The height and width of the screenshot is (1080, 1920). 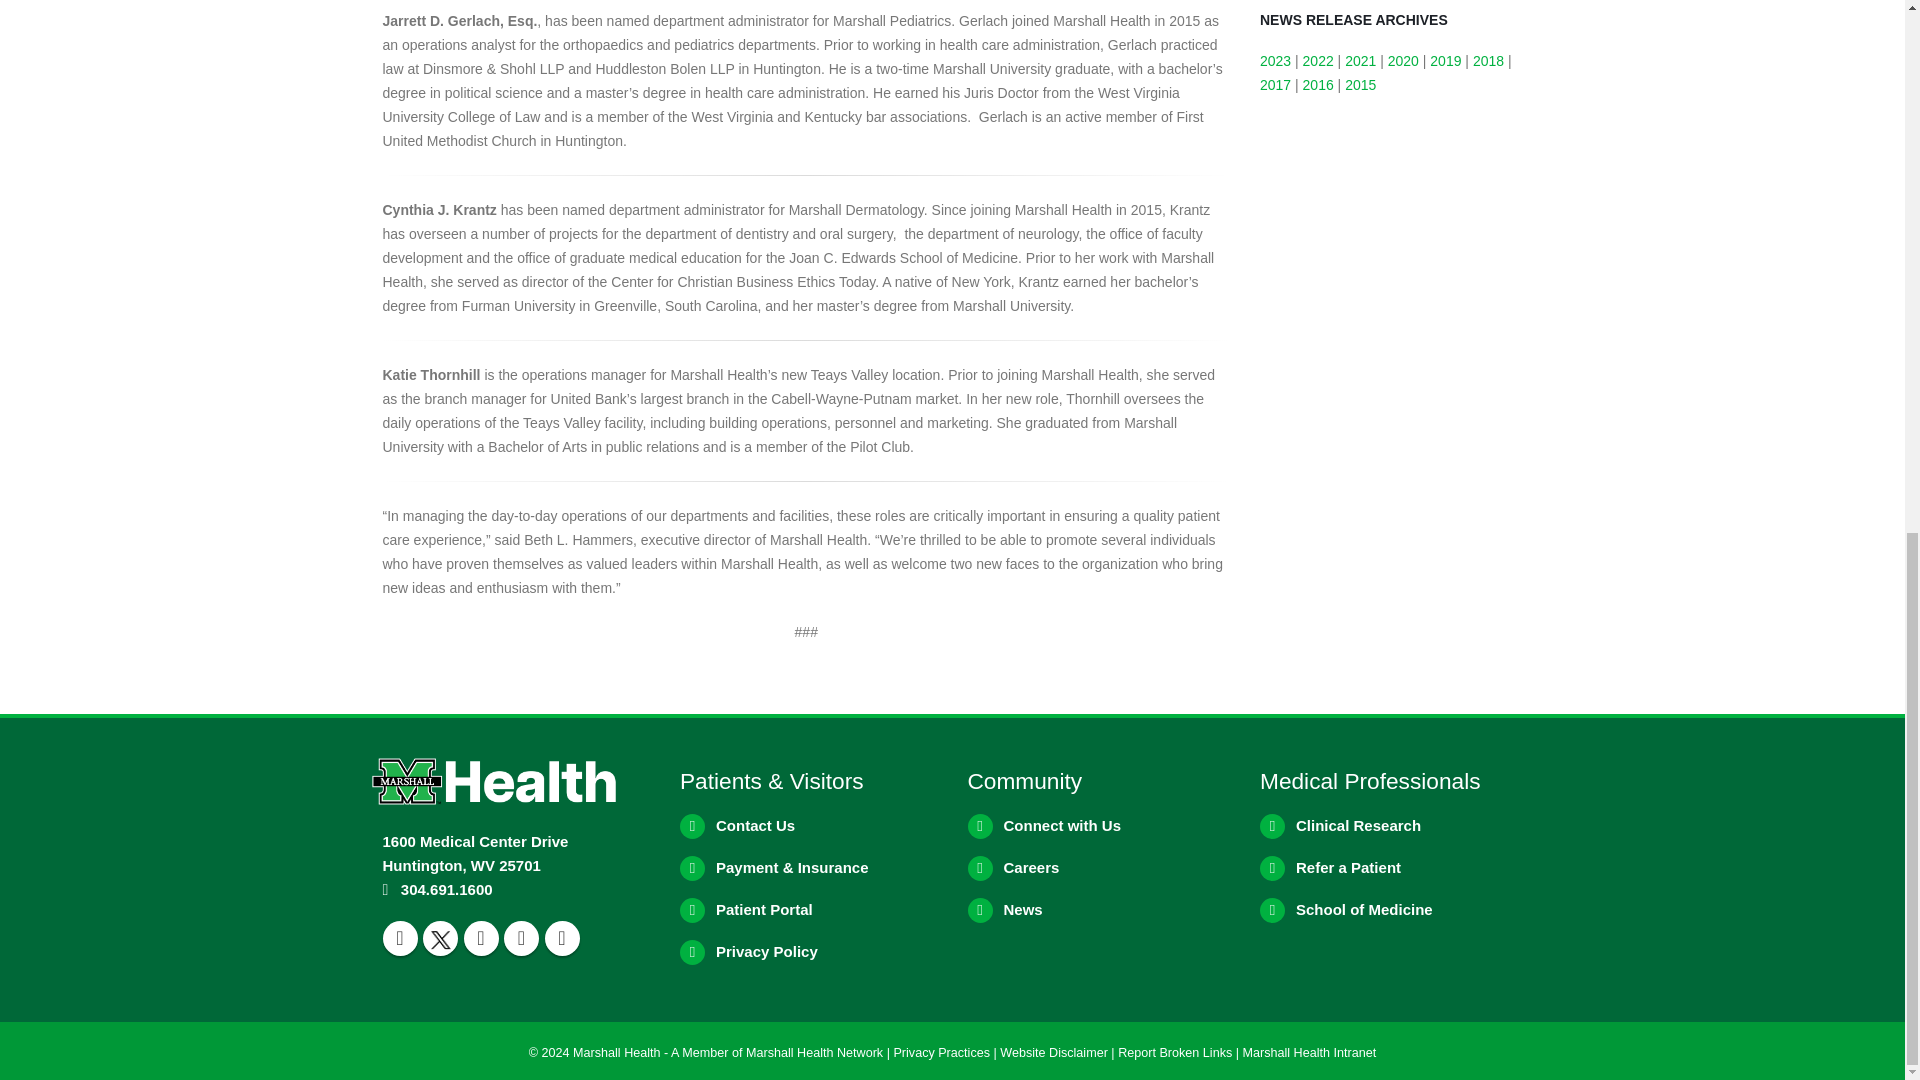 What do you see at coordinates (440, 938) in the screenshot?
I see `Twitter` at bounding box center [440, 938].